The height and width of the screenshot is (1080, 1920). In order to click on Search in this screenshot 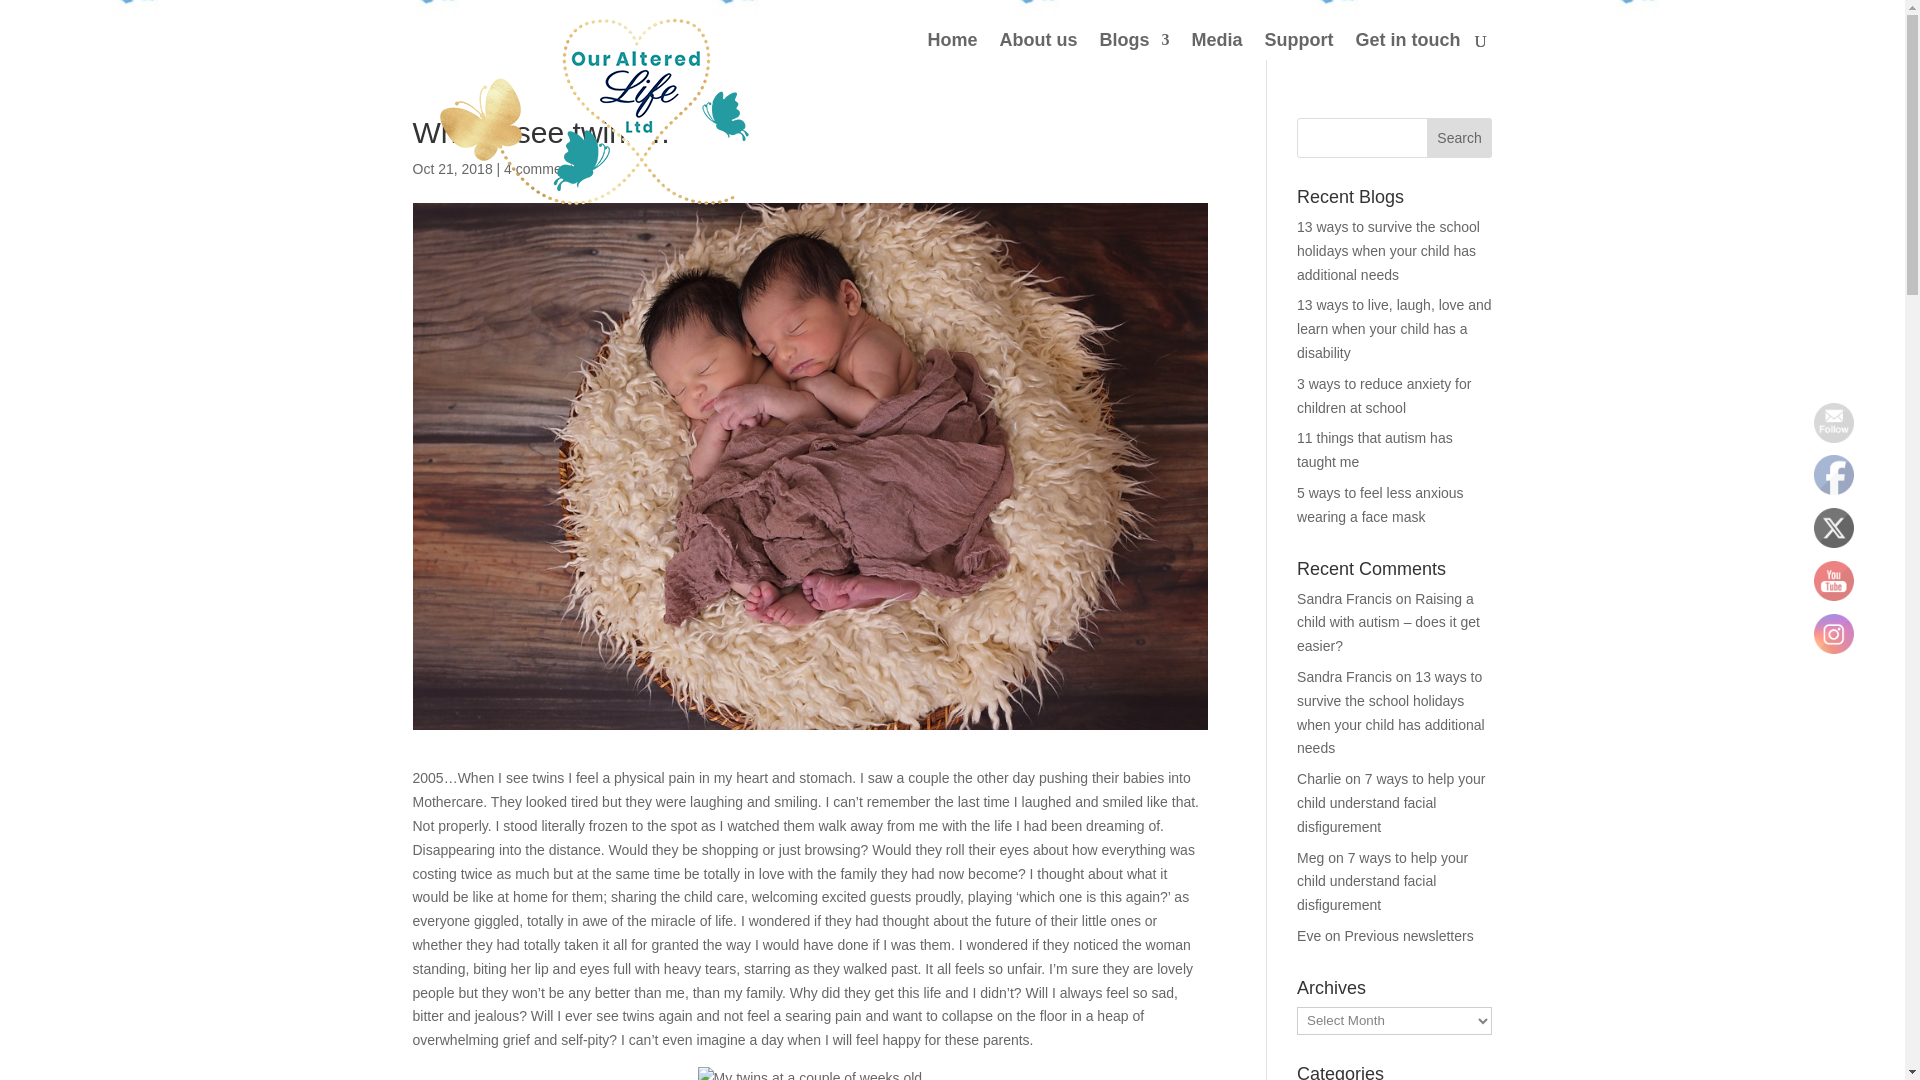, I will do `click(1460, 137)`.